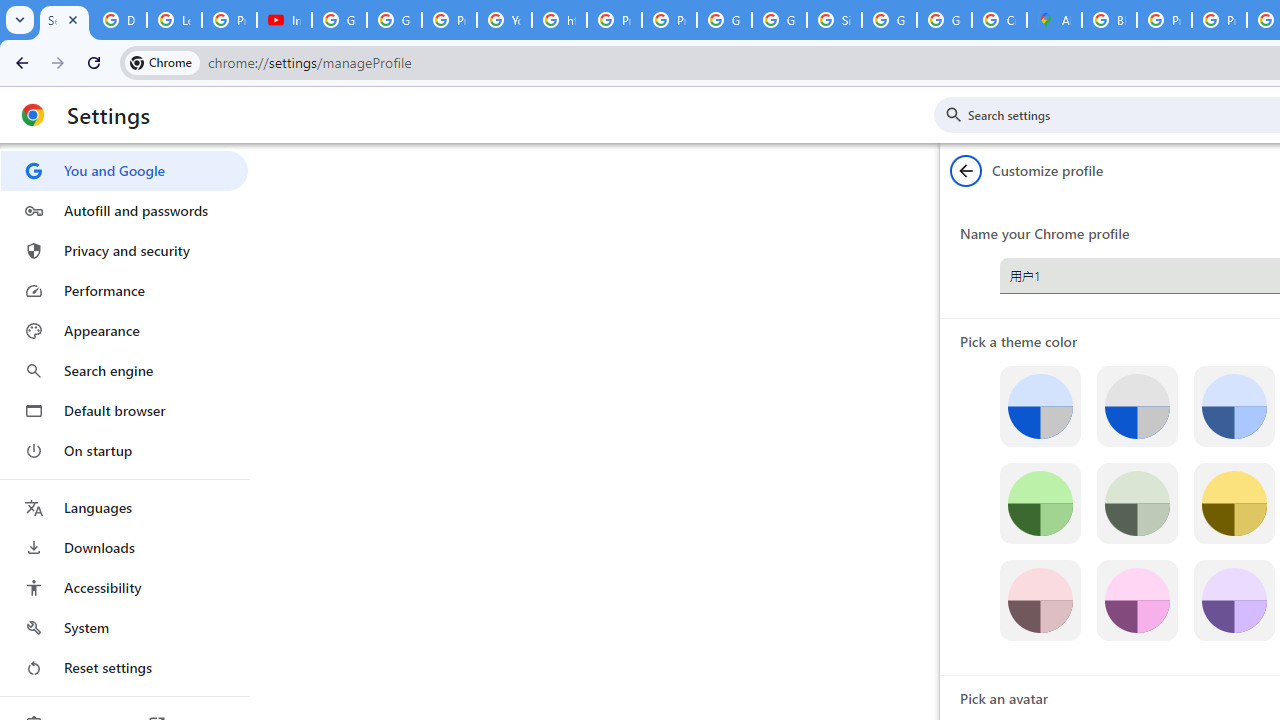  Describe the element at coordinates (124, 370) in the screenshot. I see `Search engine` at that location.